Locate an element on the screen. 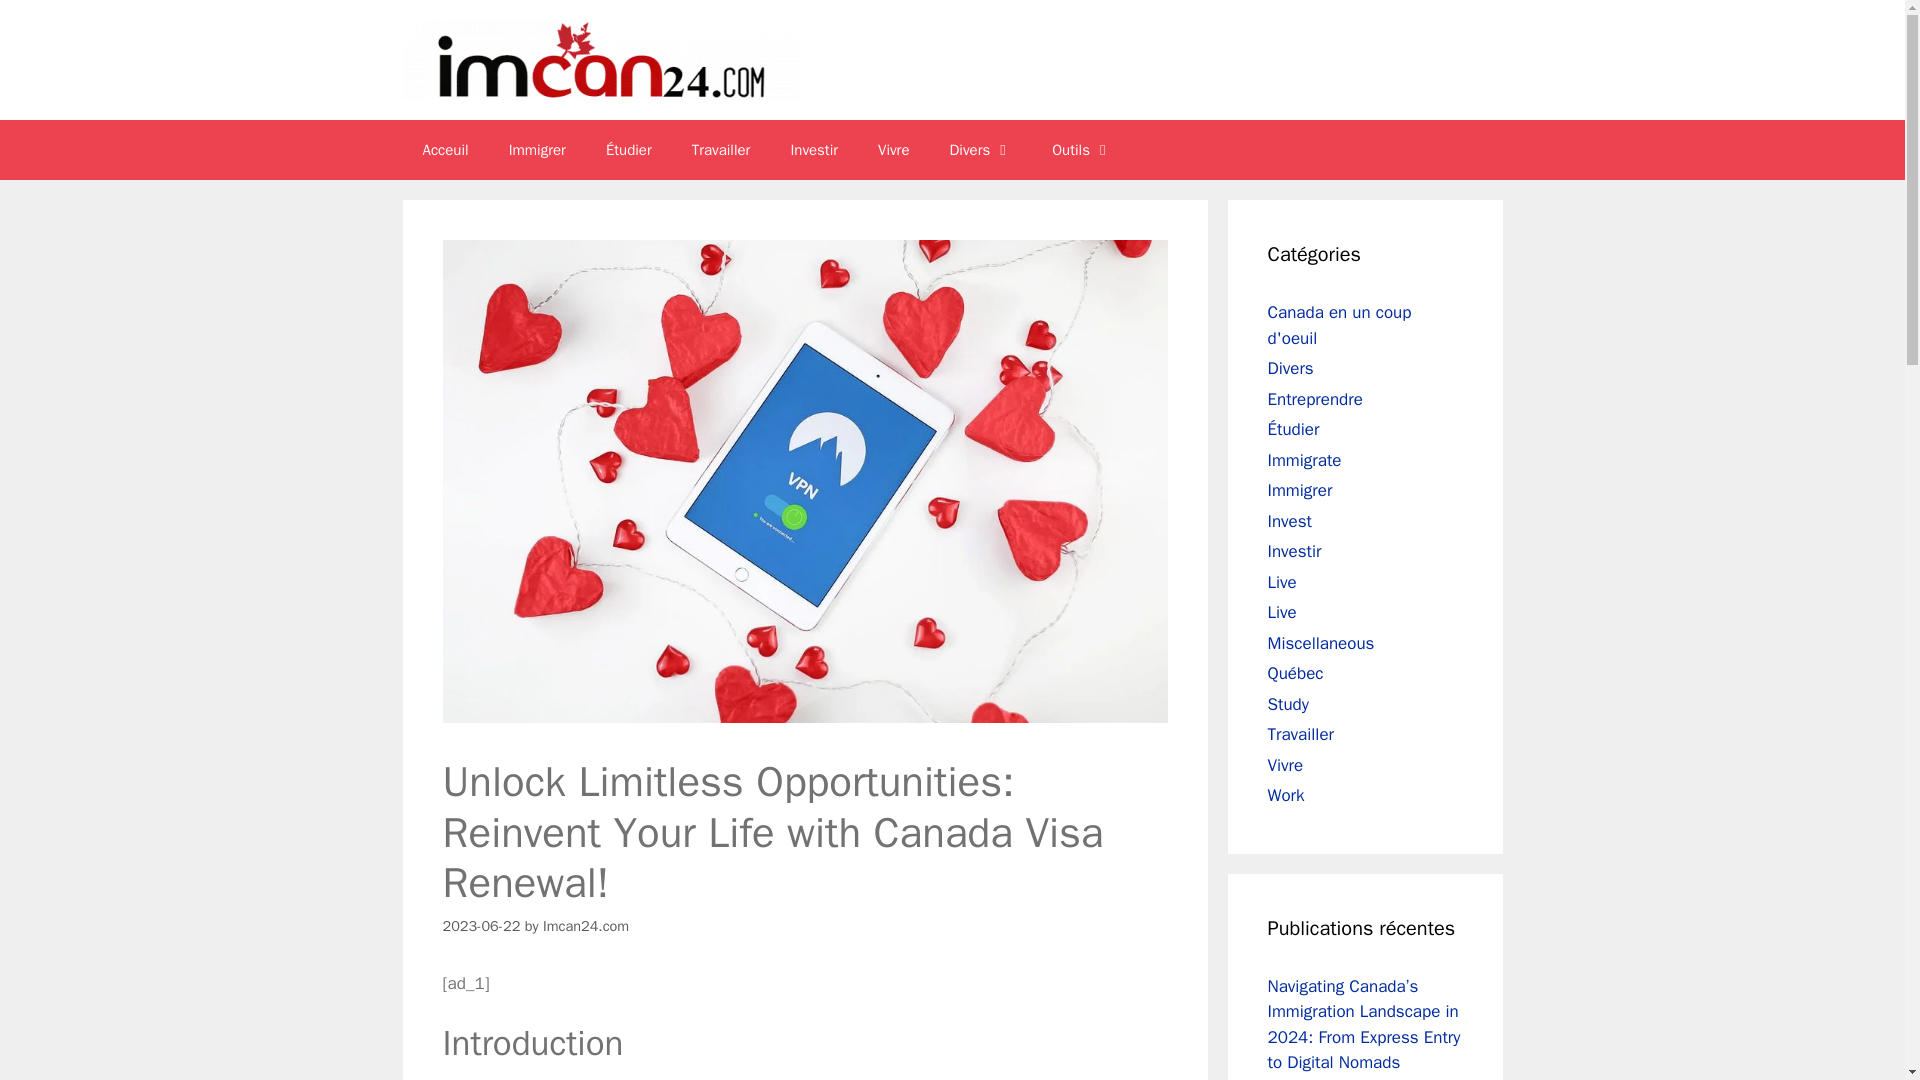  Divers is located at coordinates (980, 150).